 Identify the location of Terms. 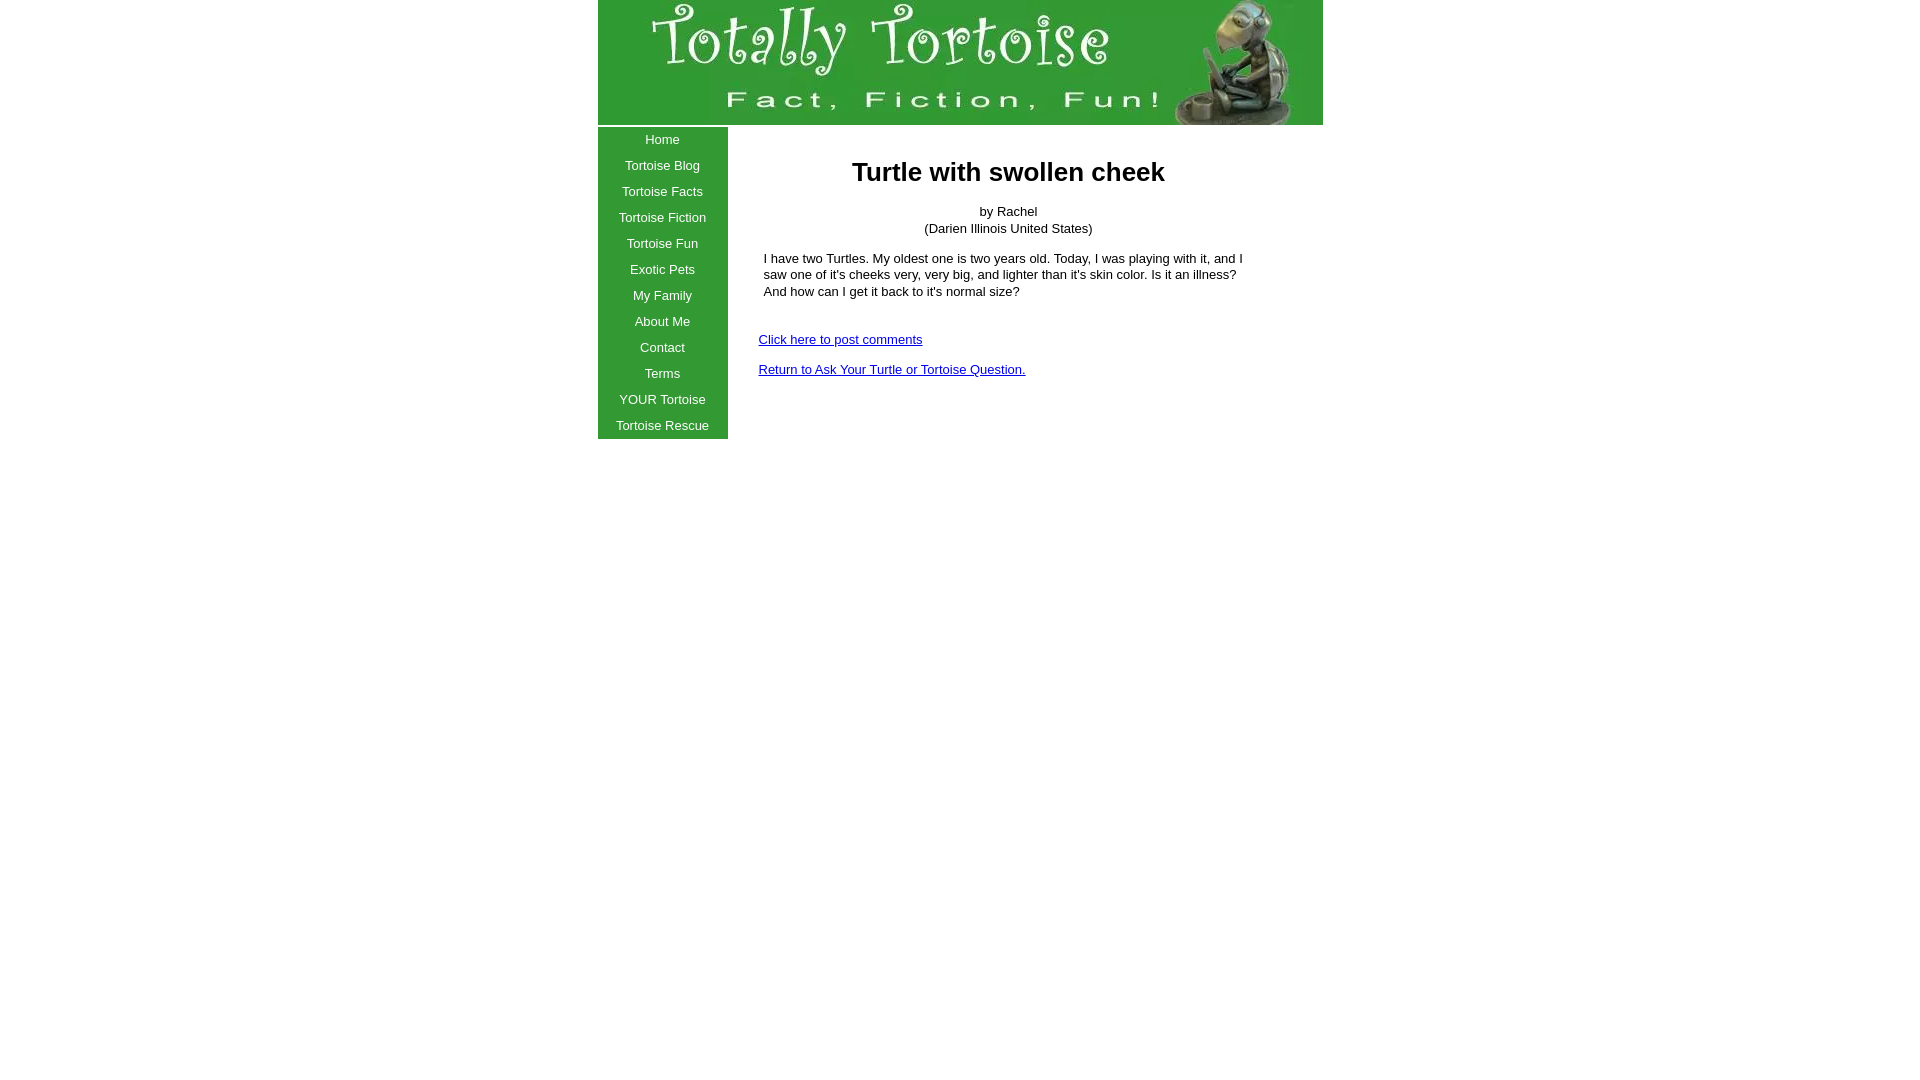
(662, 373).